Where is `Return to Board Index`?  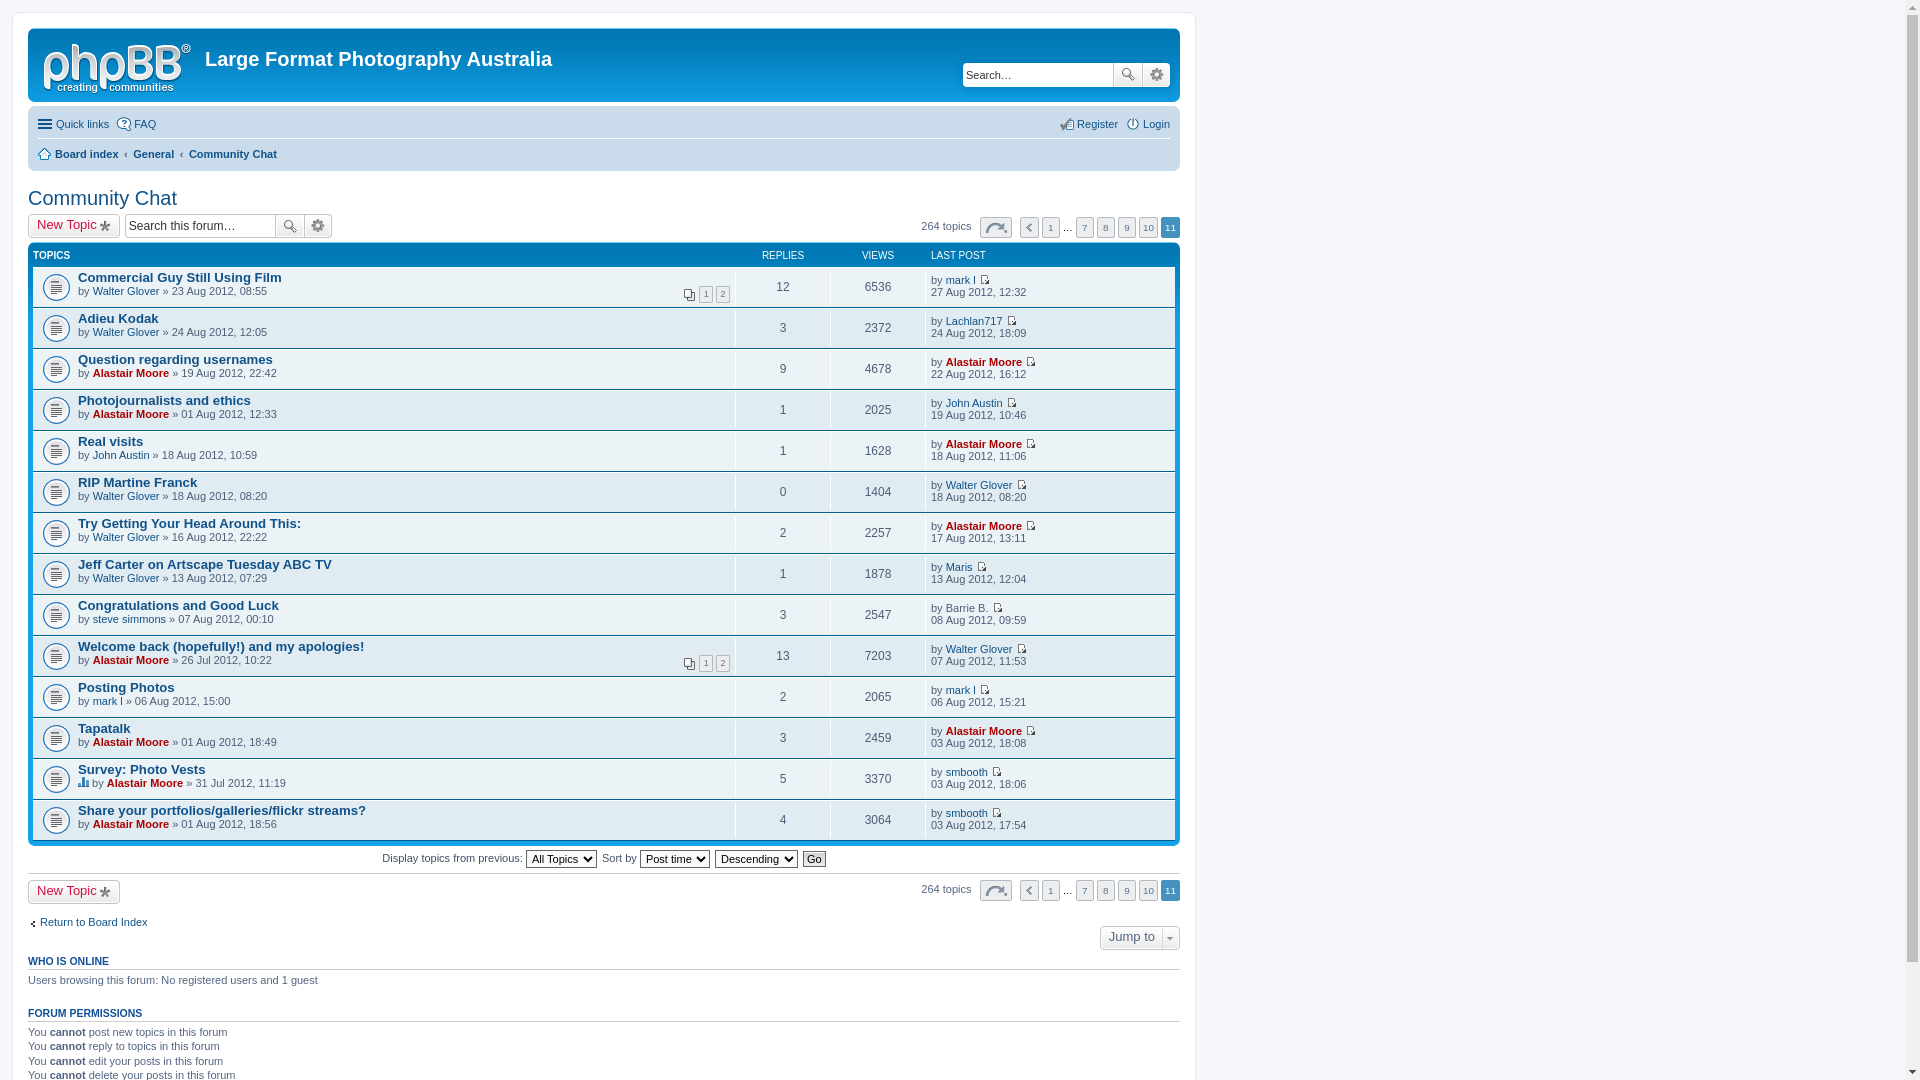
Return to Board Index is located at coordinates (88, 922).